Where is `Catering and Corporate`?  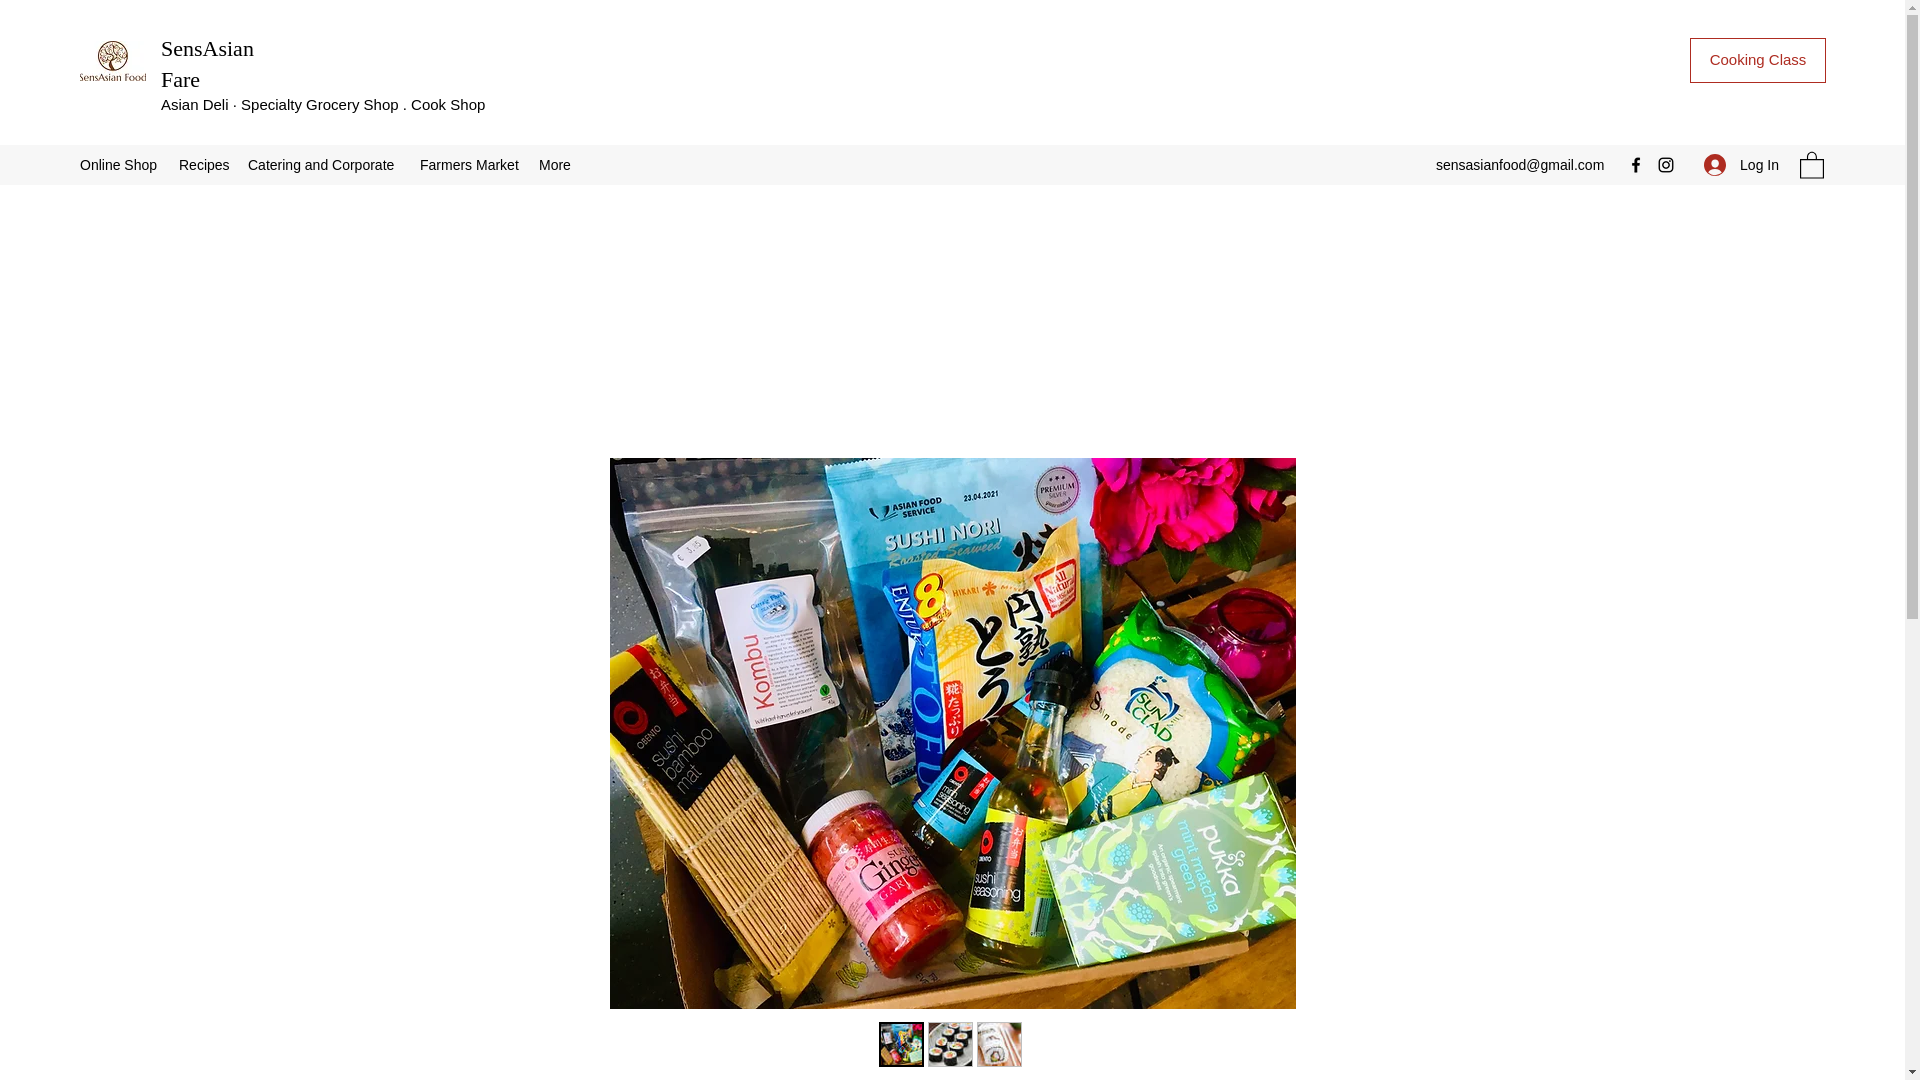 Catering and Corporate is located at coordinates (324, 165).